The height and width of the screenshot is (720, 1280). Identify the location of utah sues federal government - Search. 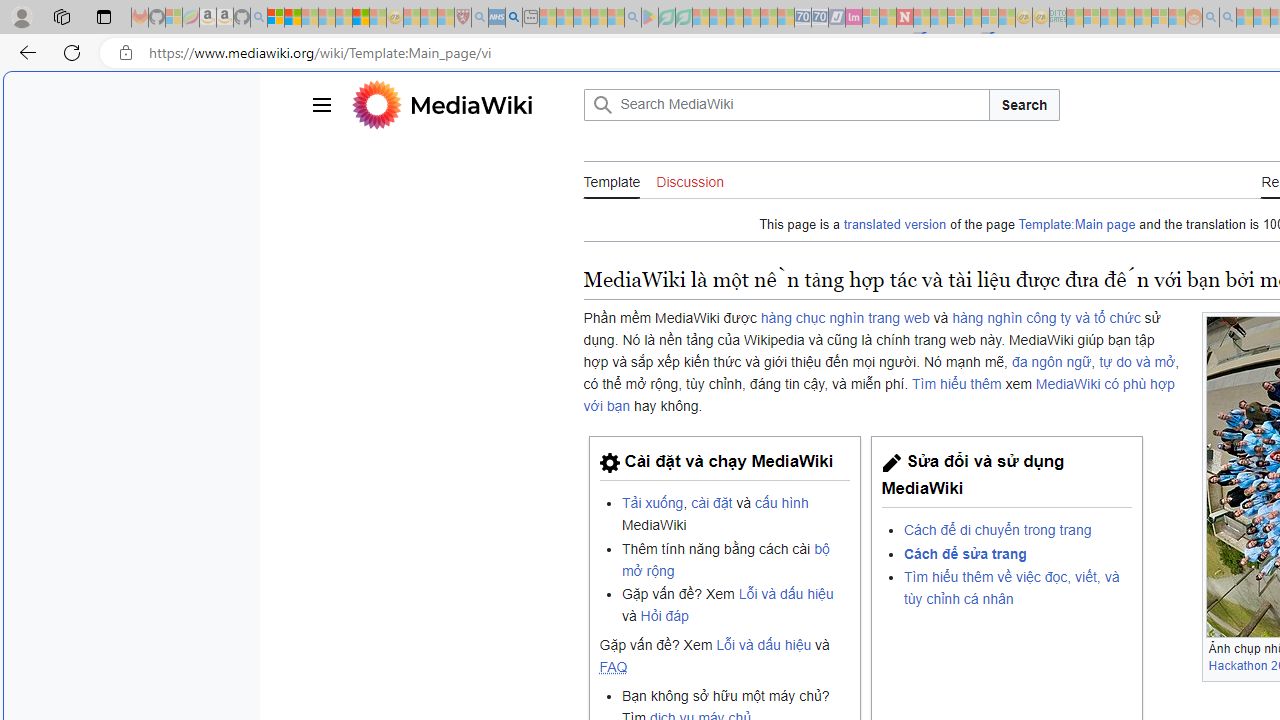
(514, 18).